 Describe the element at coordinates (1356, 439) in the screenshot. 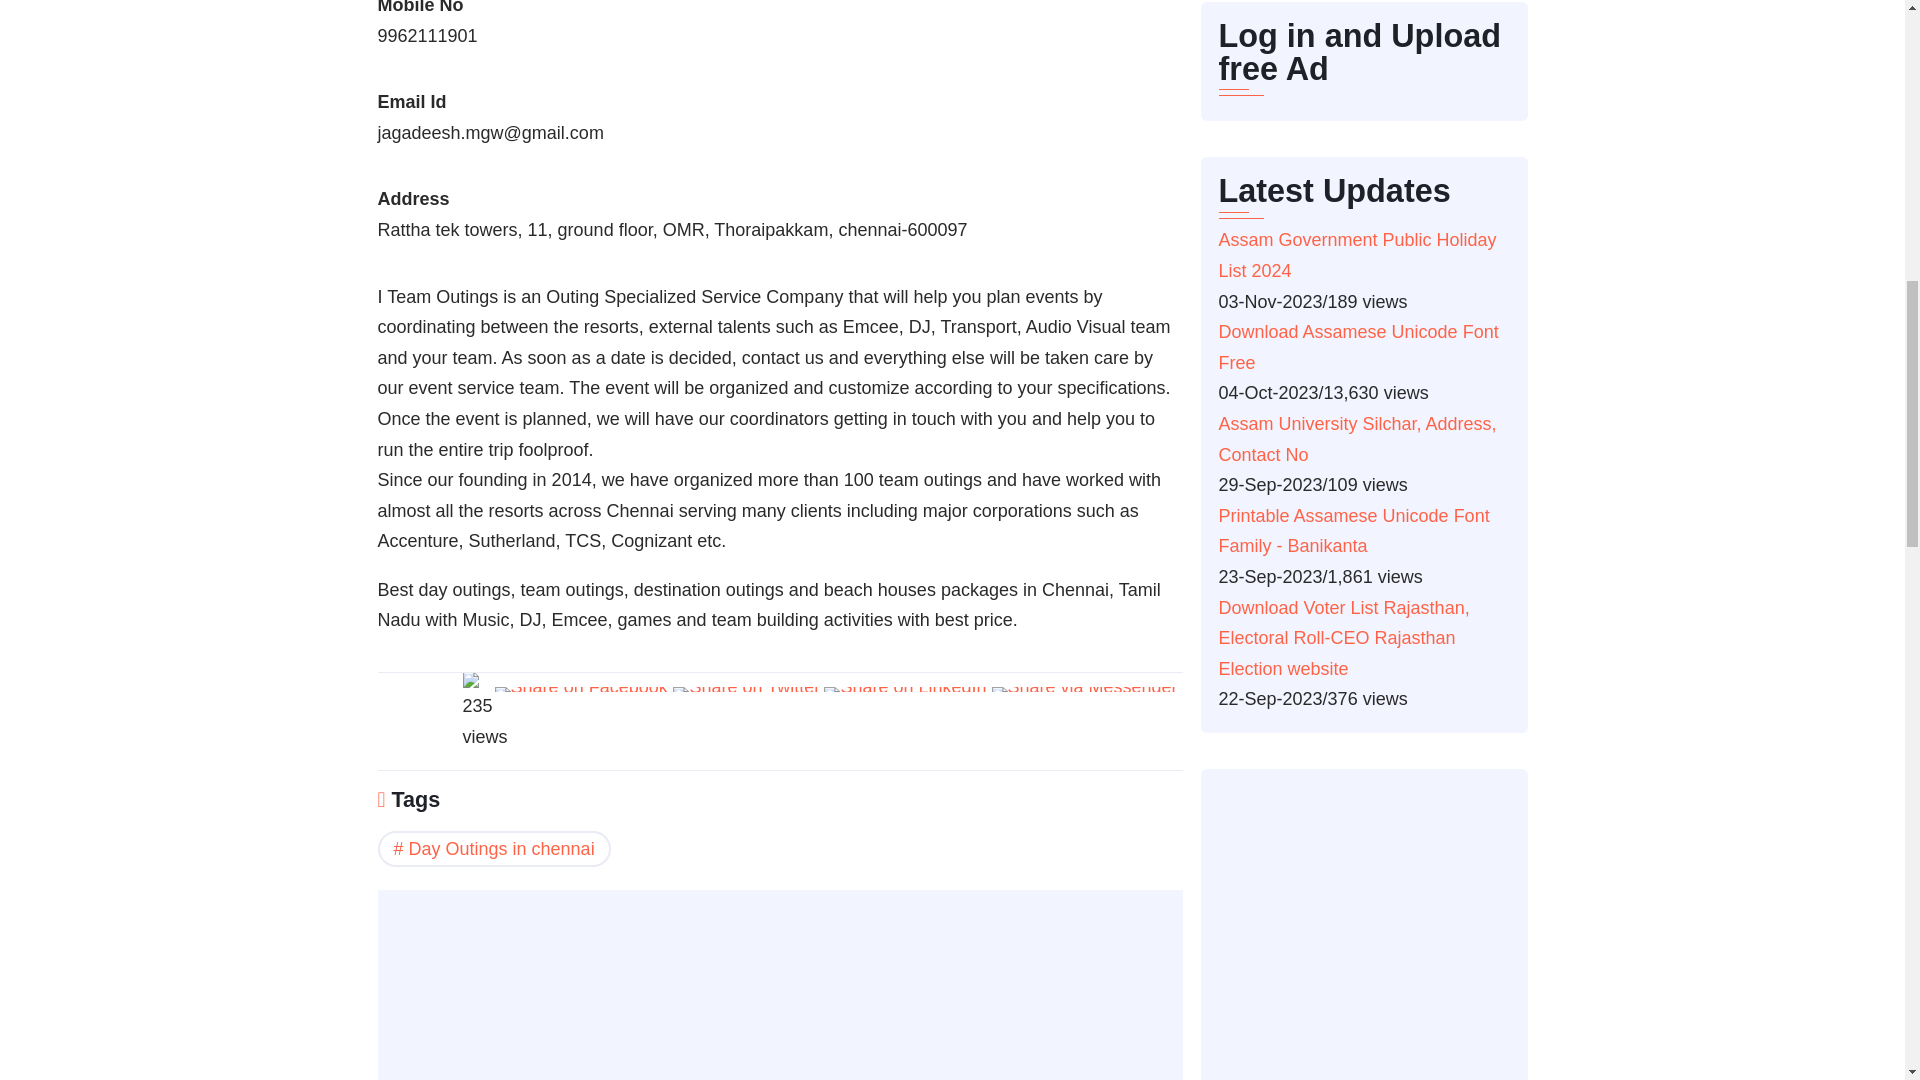

I see `Assam University Silchar, Address, Contact No` at that location.